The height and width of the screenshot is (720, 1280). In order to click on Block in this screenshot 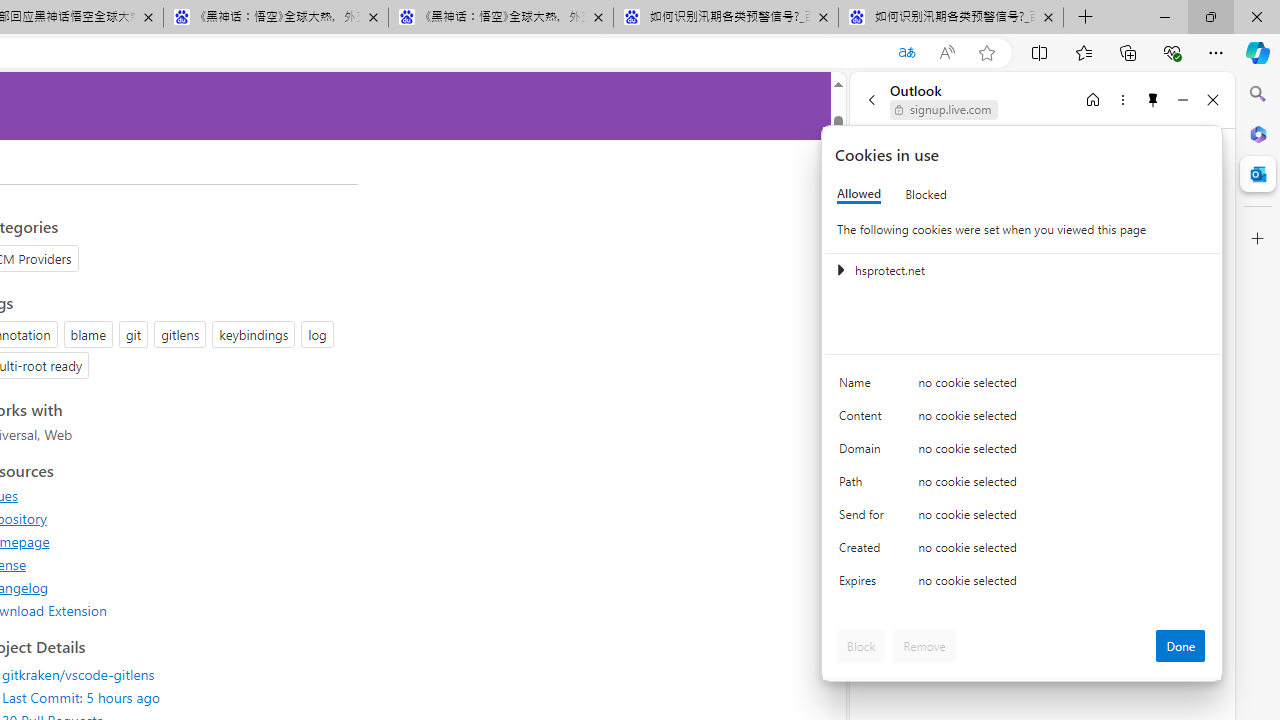, I will do `click(861, 646)`.